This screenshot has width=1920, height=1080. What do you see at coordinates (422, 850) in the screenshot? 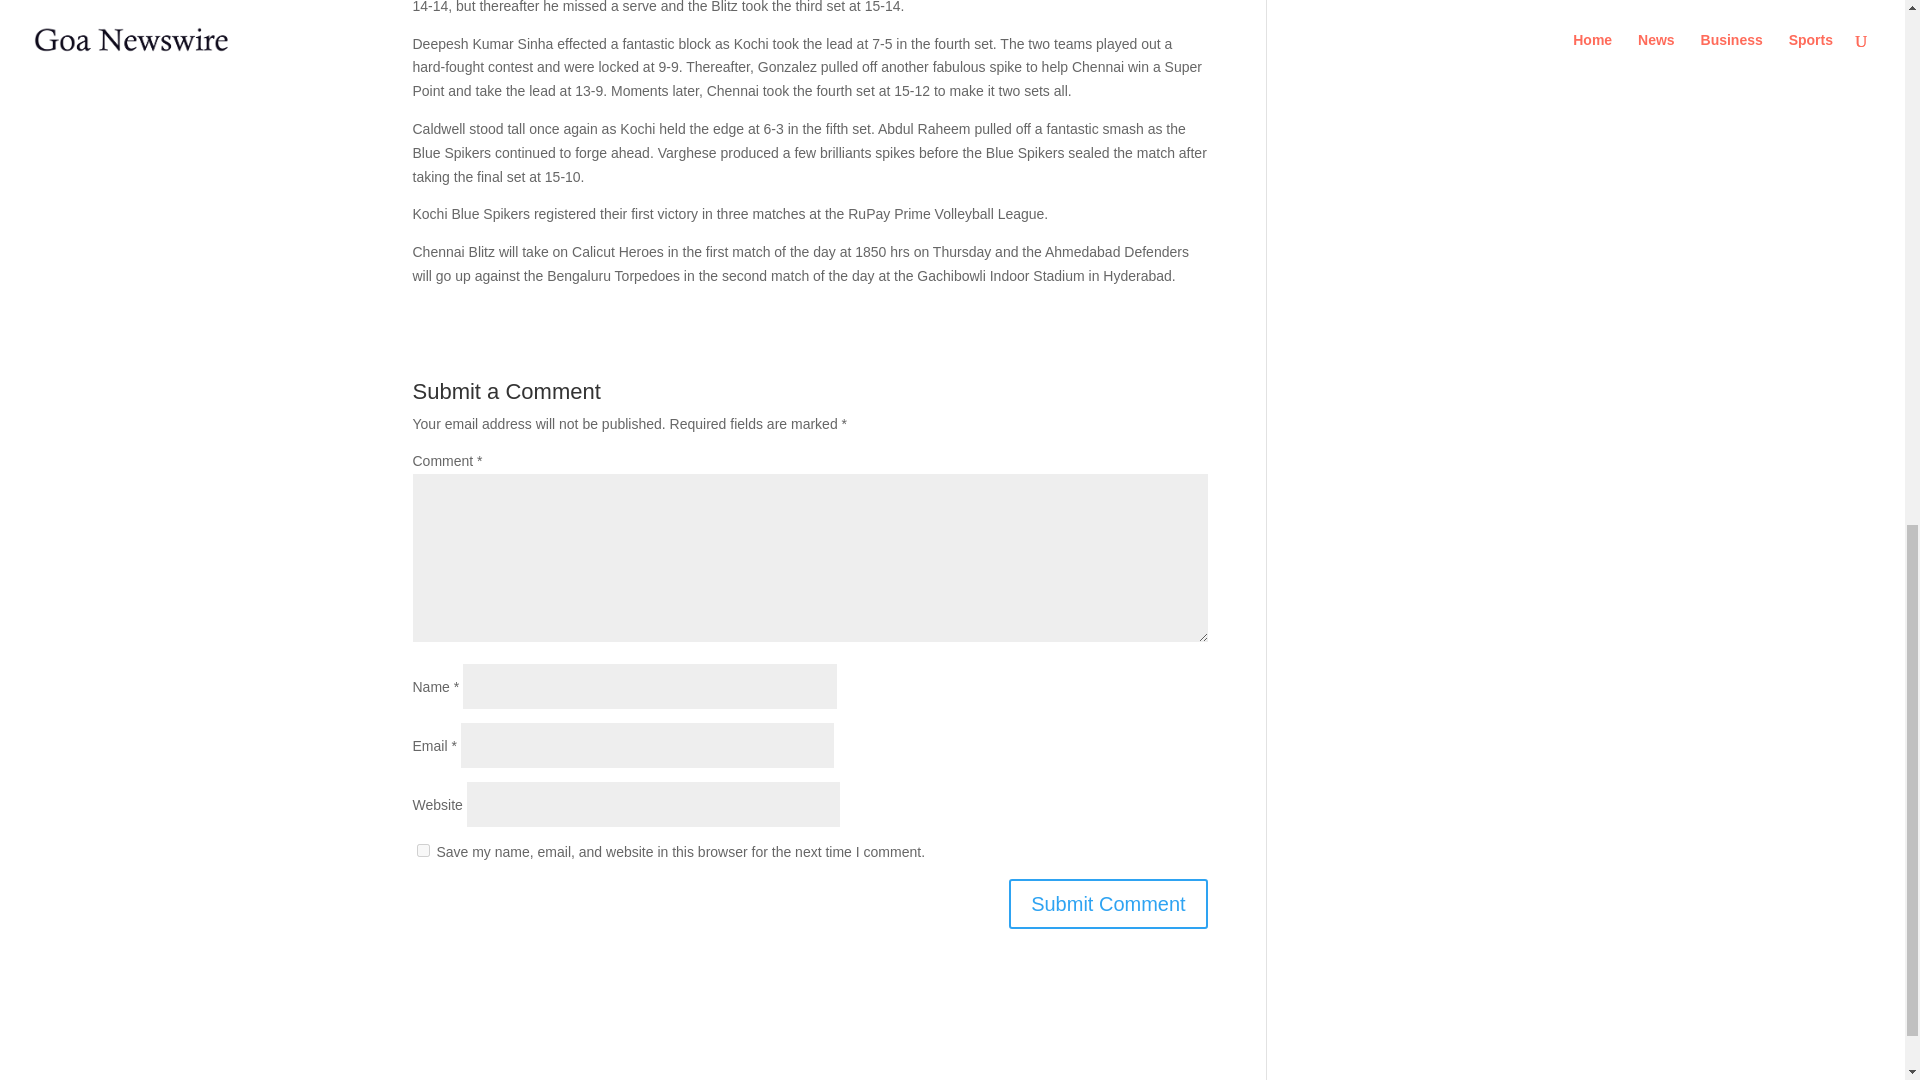
I see `yes` at bounding box center [422, 850].